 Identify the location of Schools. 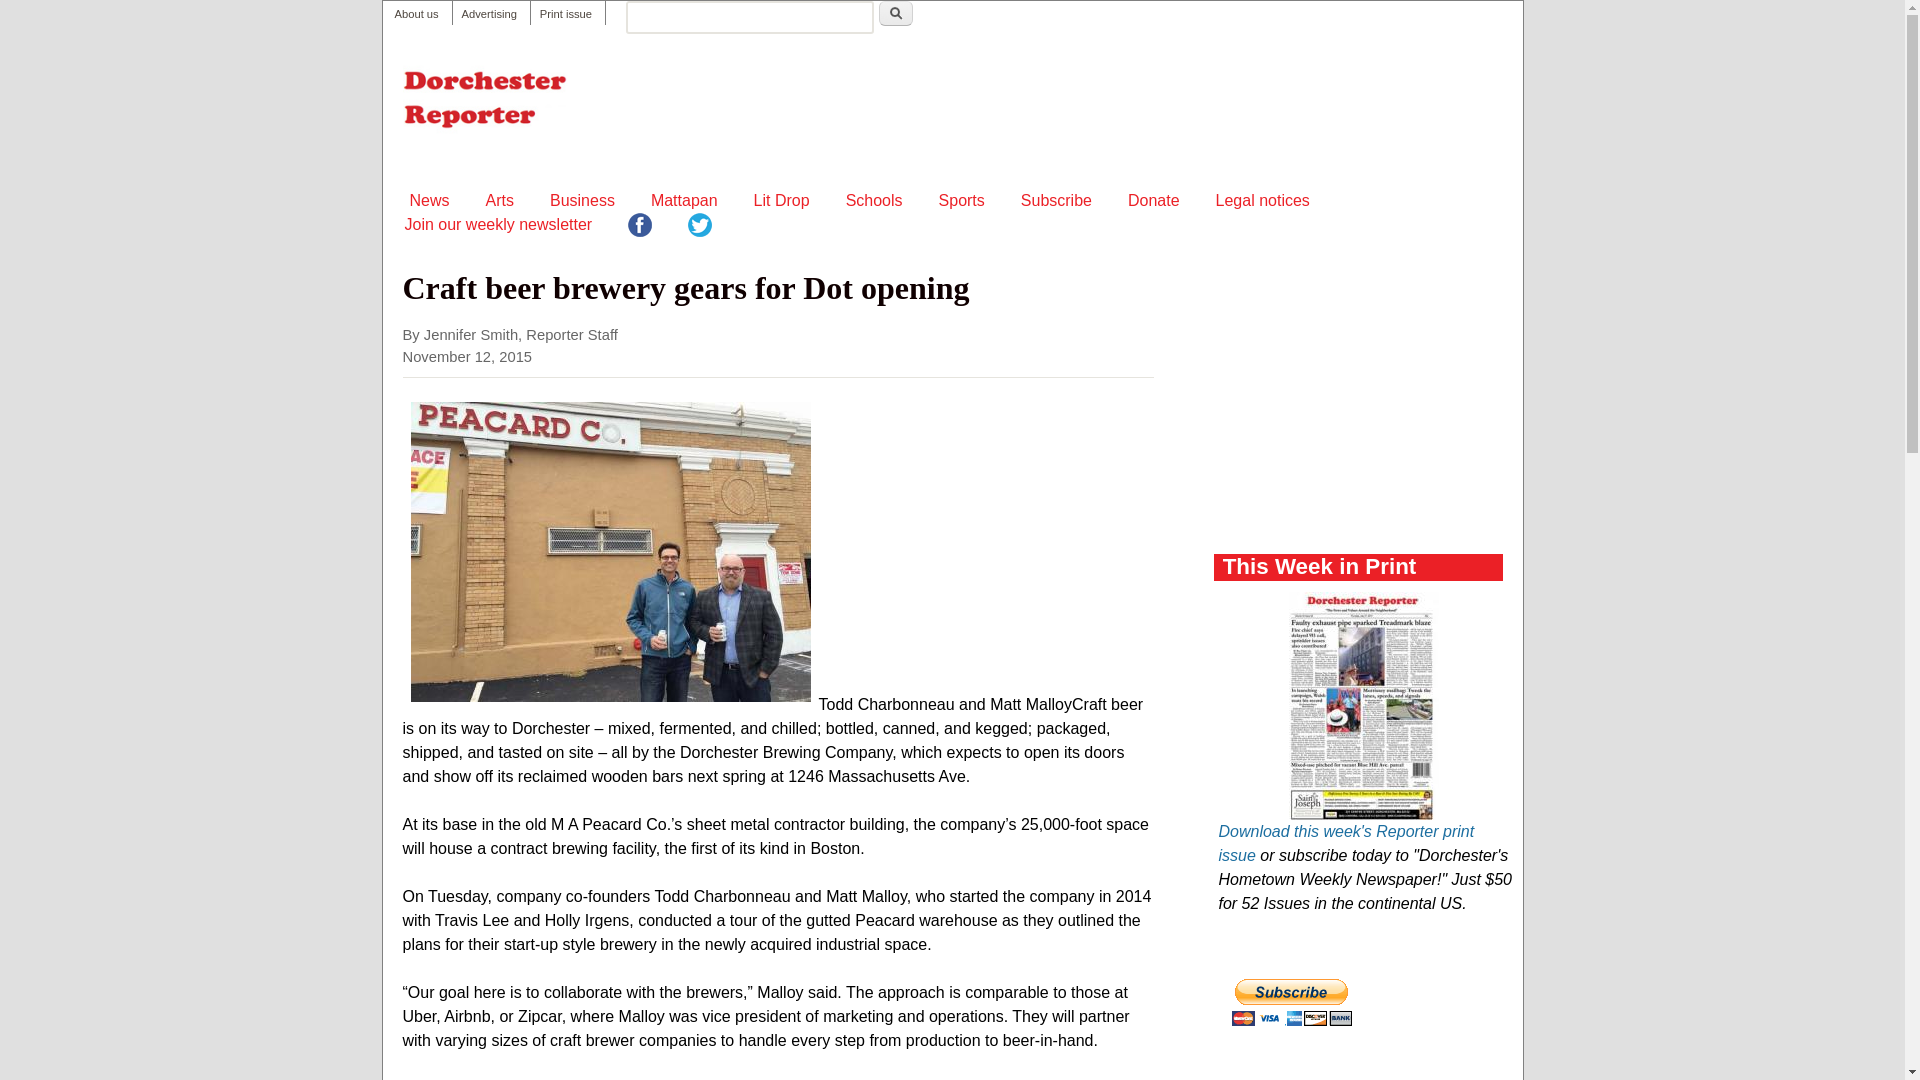
(874, 200).